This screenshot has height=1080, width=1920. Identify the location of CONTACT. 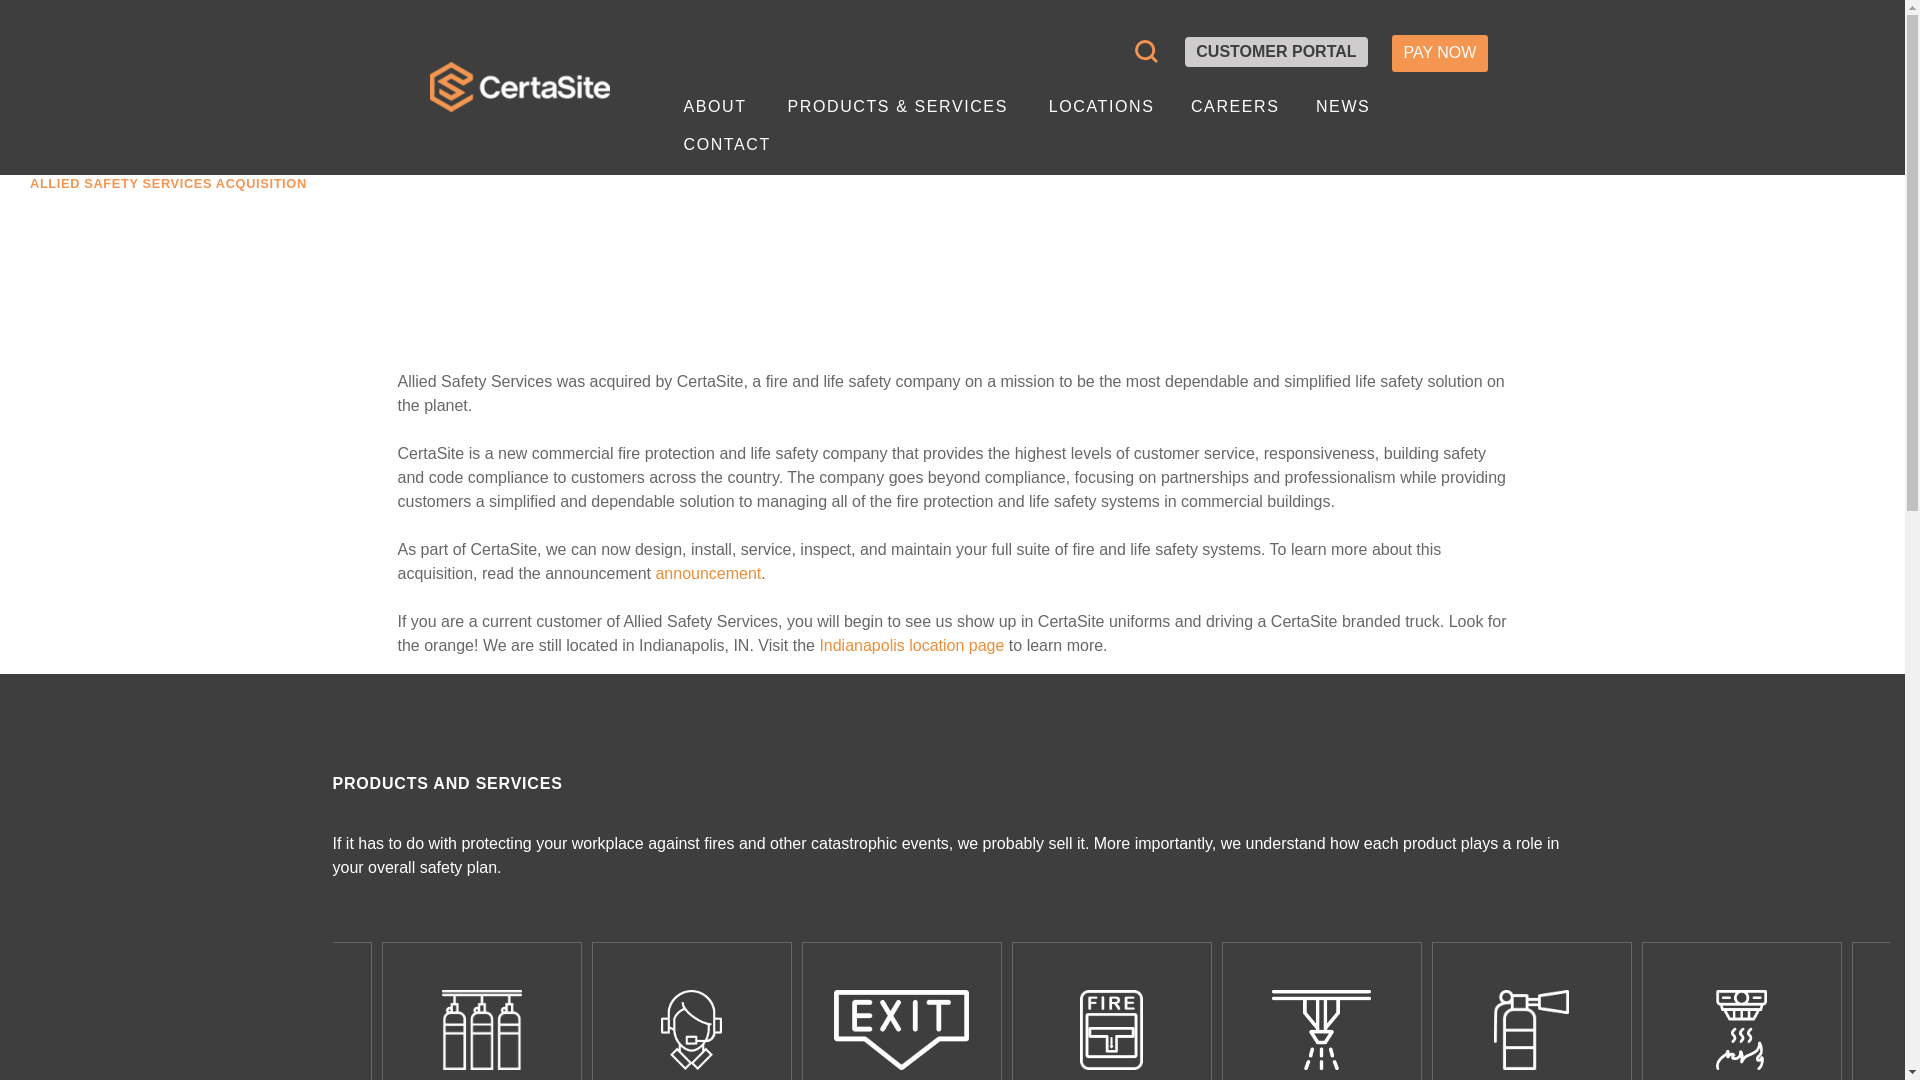
(727, 145).